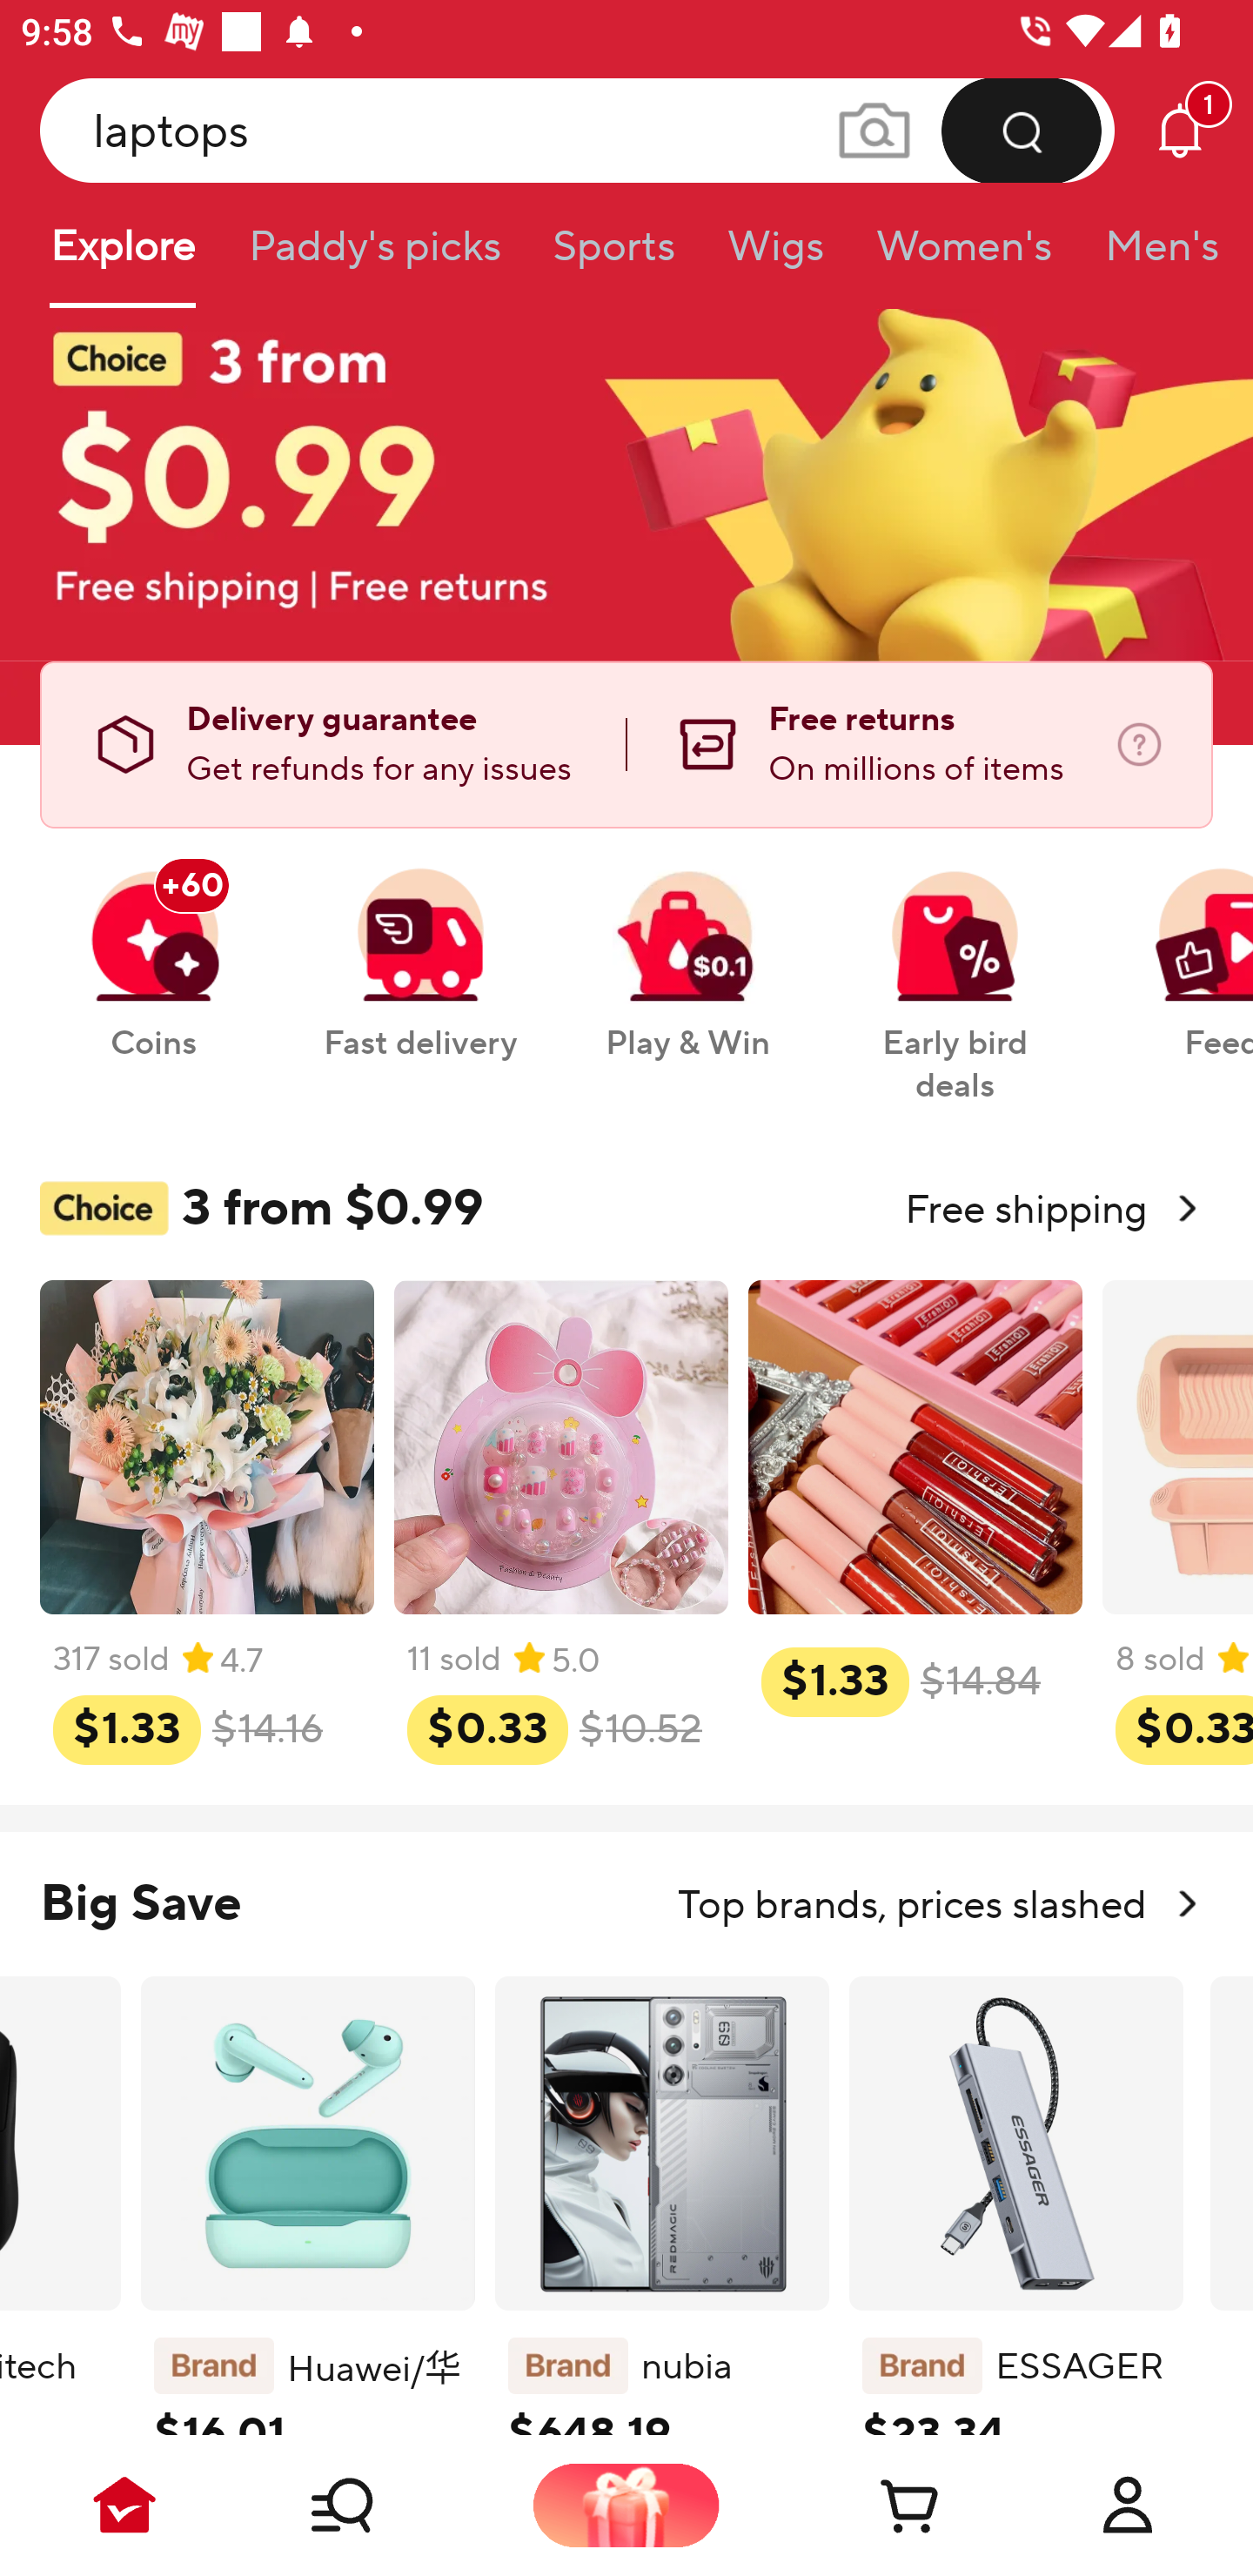 This screenshot has width=1253, height=2576. Describe the element at coordinates (687, 948) in the screenshot. I see `Play & Winbutton Play & Win` at that location.